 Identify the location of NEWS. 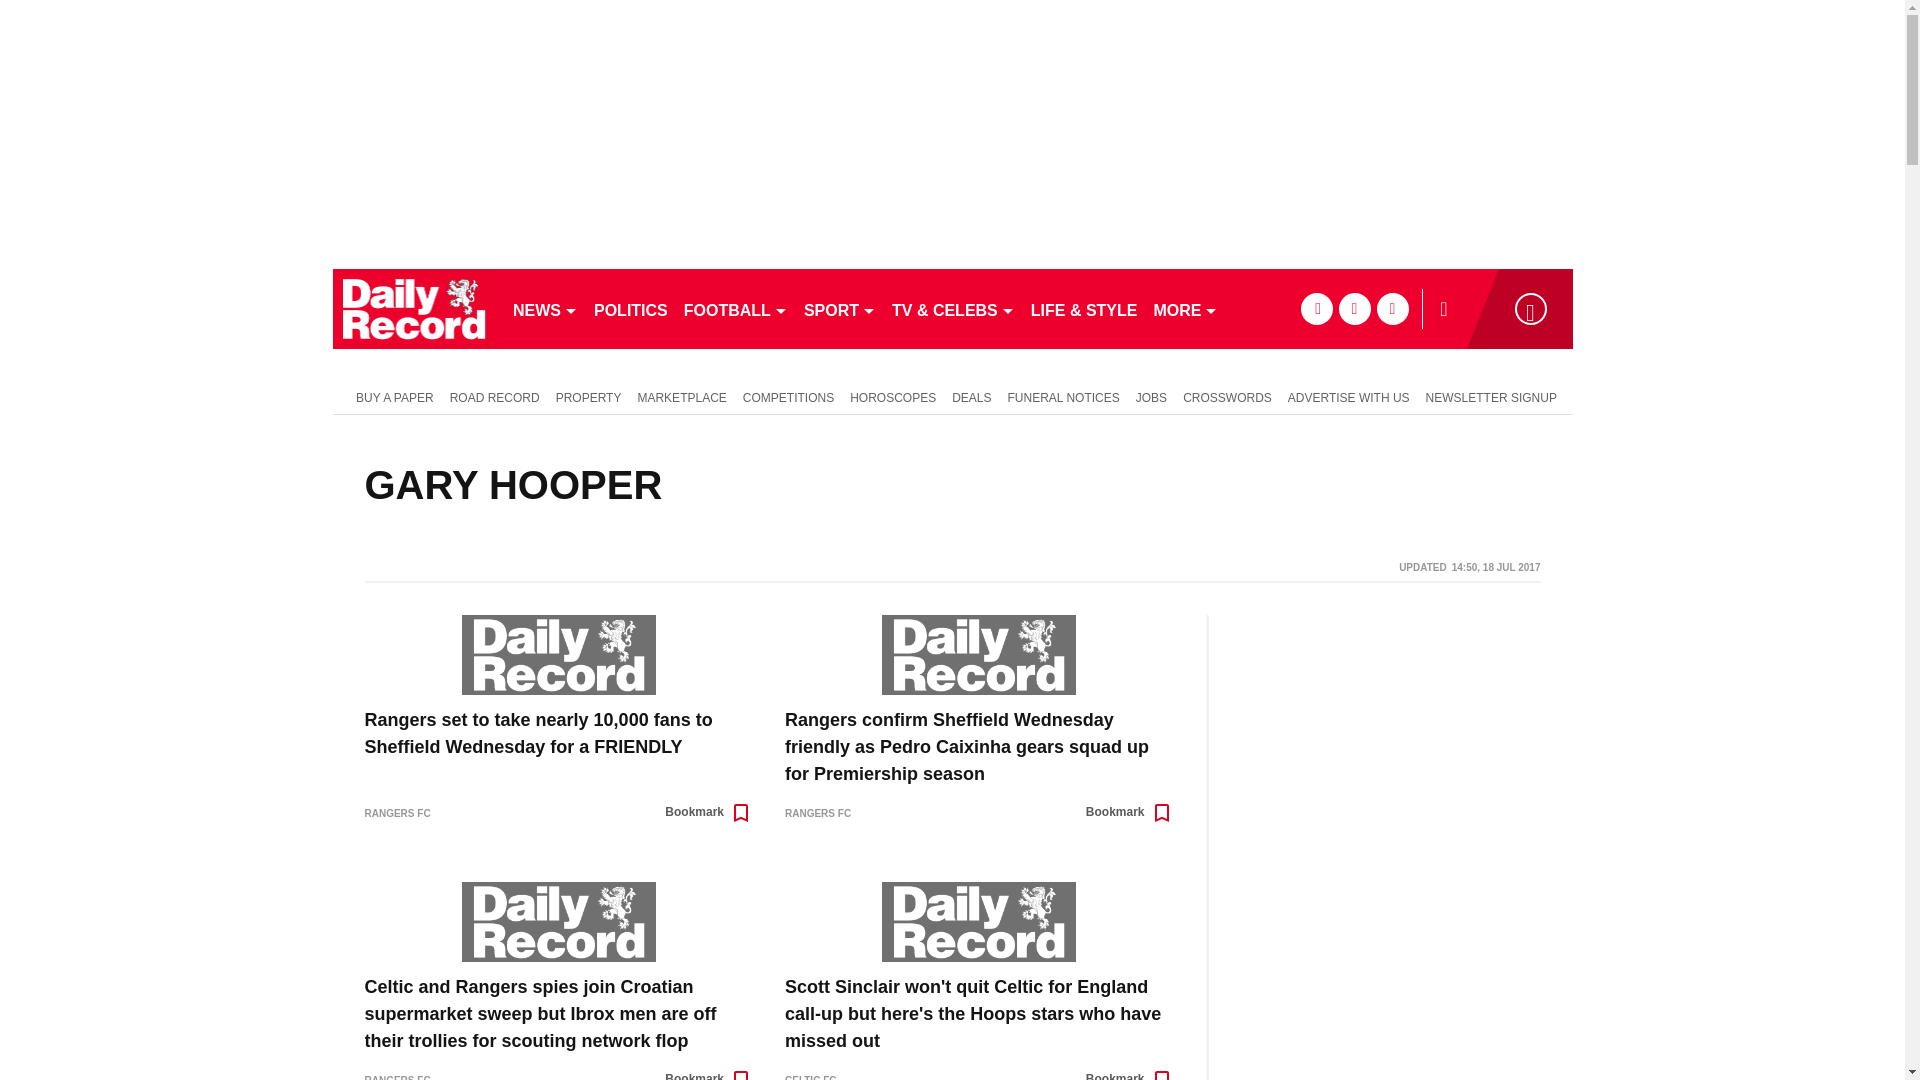
(544, 308).